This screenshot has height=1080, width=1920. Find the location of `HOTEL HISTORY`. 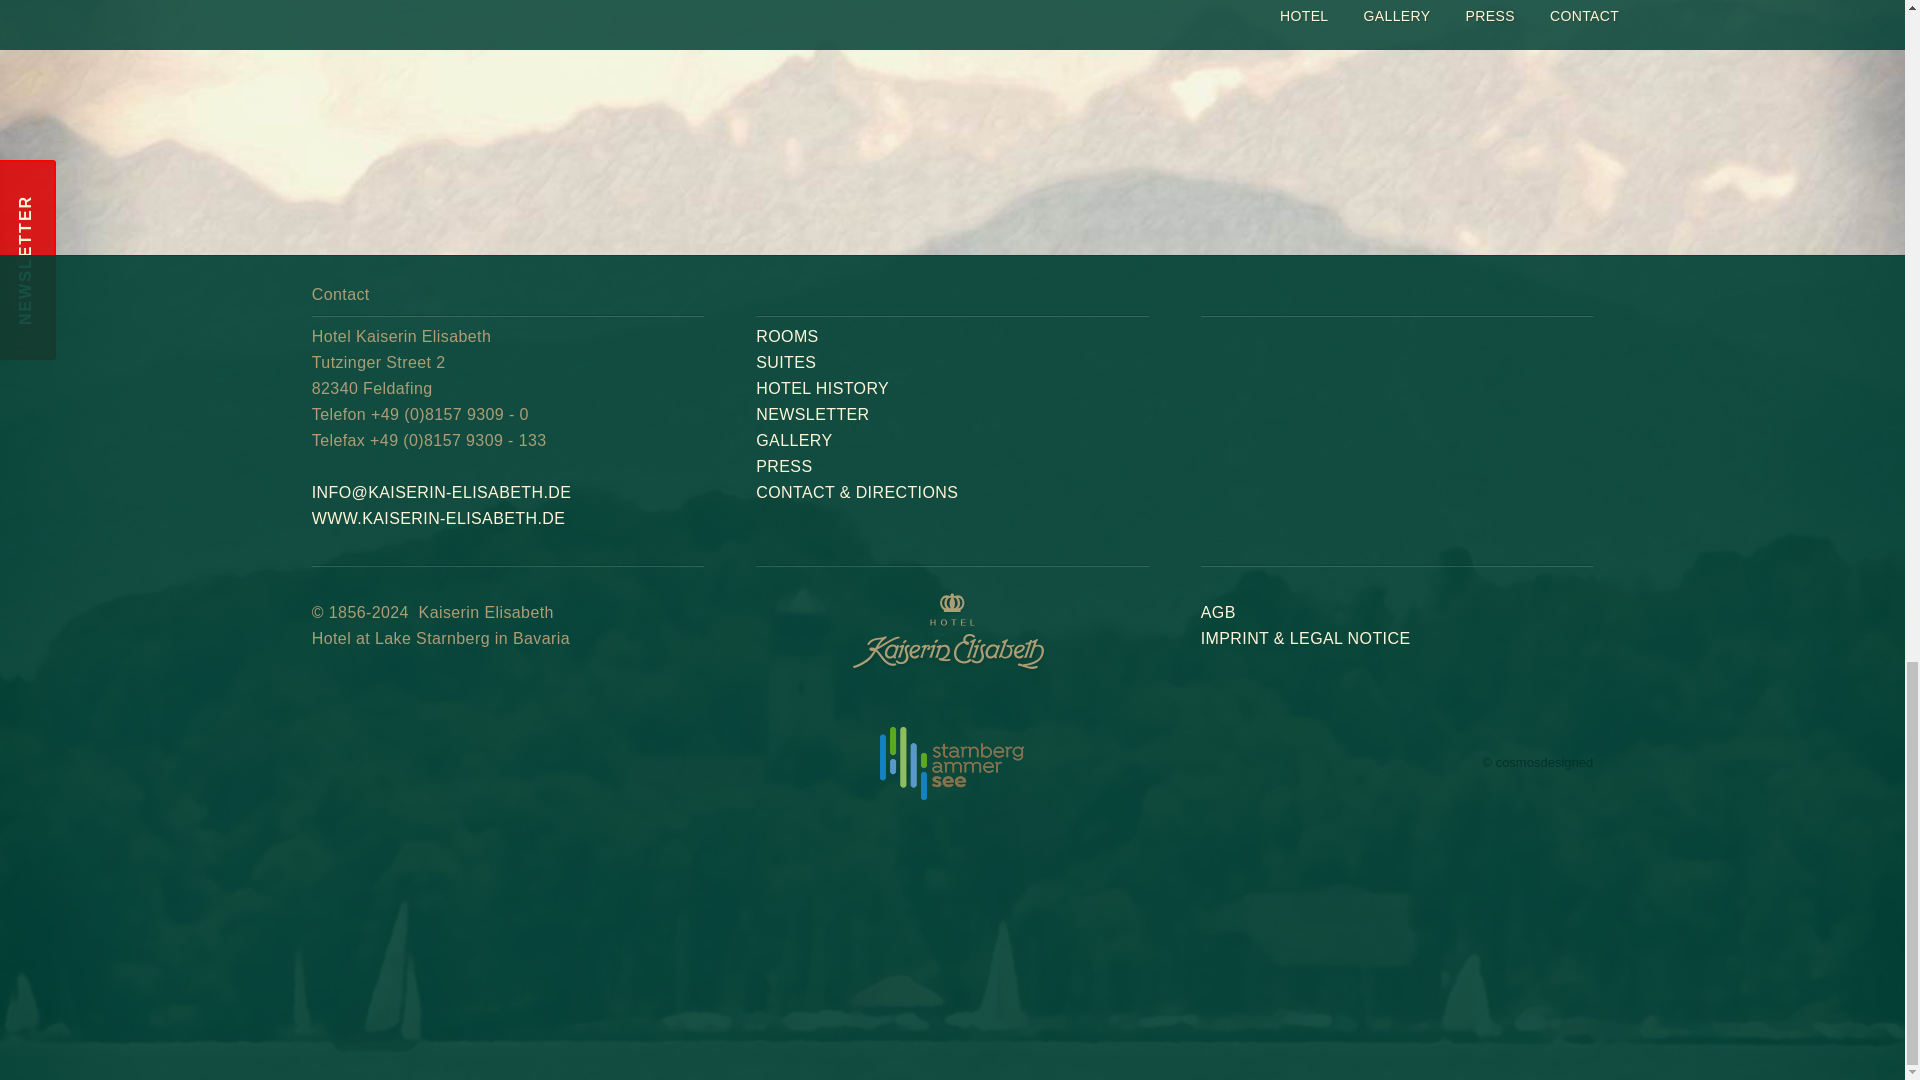

HOTEL HISTORY is located at coordinates (786, 336).